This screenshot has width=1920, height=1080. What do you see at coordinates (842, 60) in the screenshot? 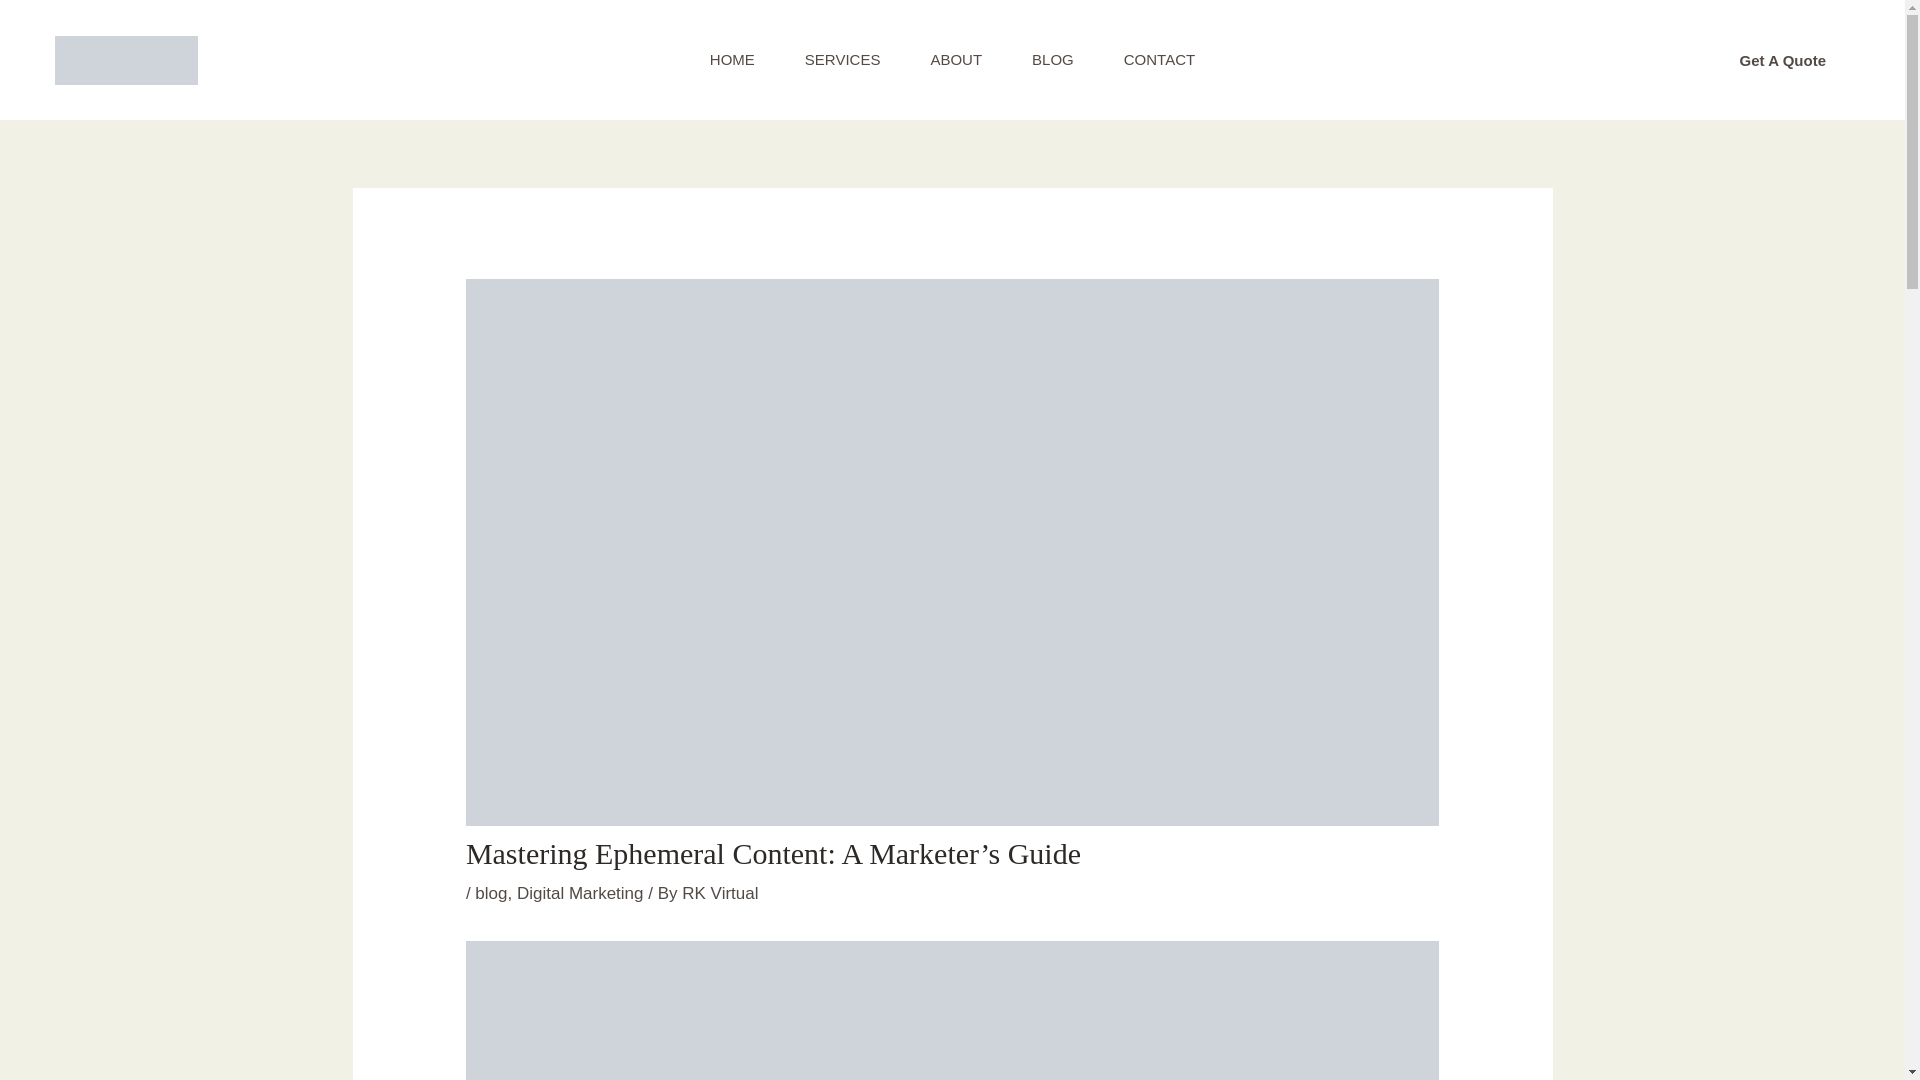
I see `SERVICES` at bounding box center [842, 60].